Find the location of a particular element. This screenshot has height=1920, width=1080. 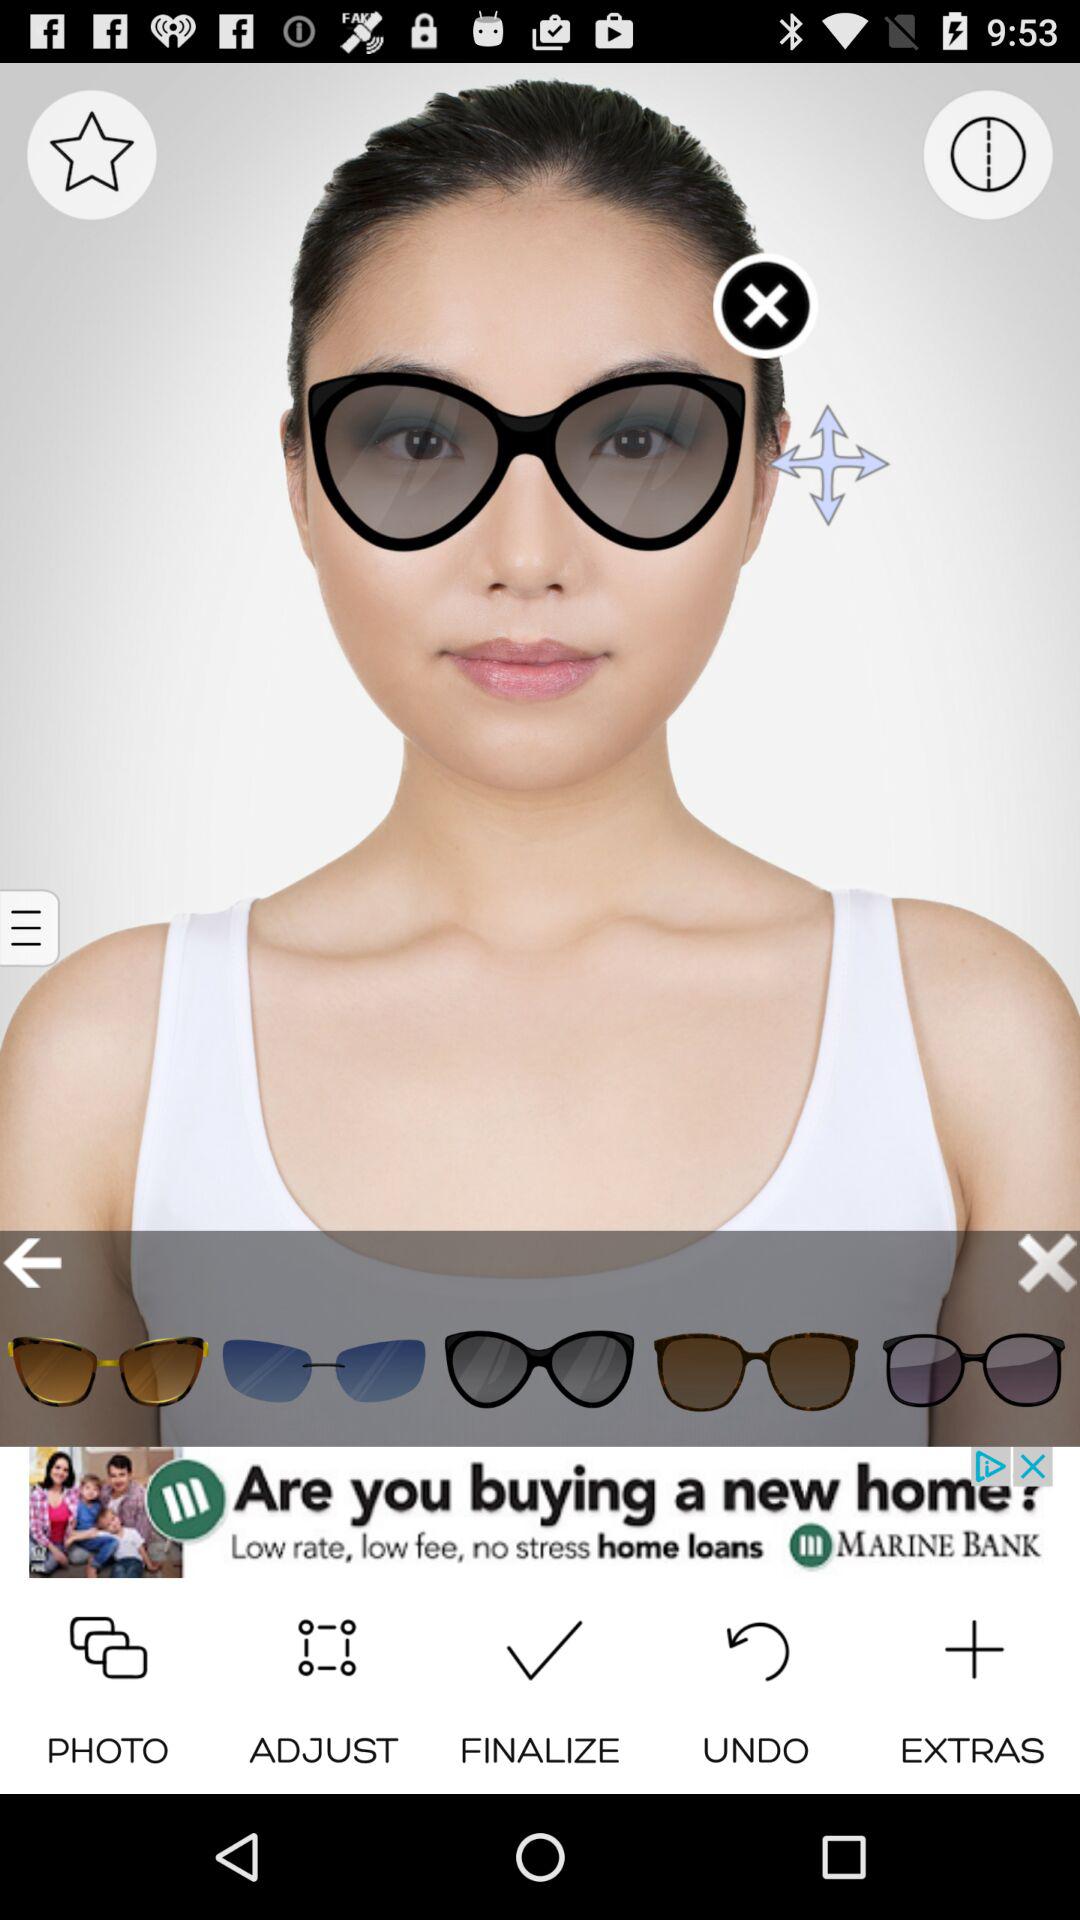

glasses selection is located at coordinates (540, 1370).